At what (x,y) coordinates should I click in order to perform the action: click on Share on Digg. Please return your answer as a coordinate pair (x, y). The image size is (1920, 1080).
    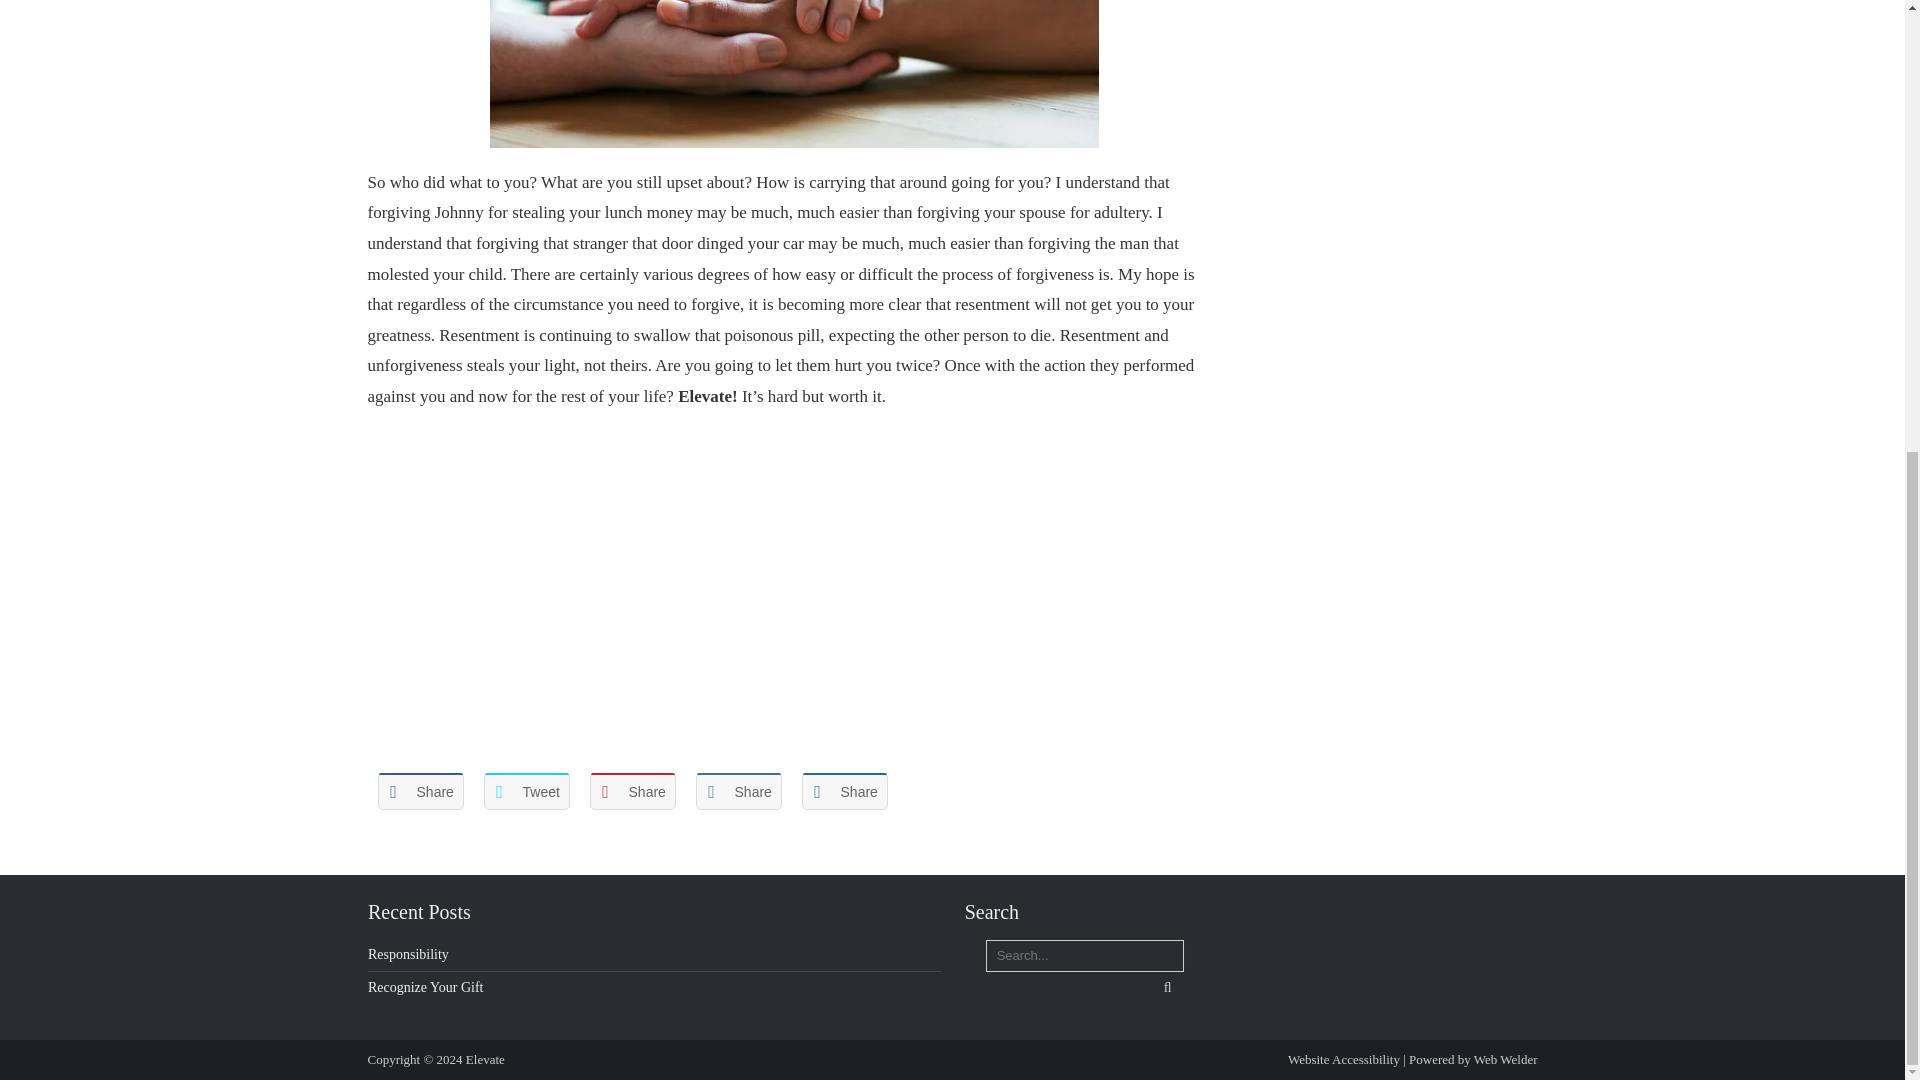
    Looking at the image, I should click on (844, 790).